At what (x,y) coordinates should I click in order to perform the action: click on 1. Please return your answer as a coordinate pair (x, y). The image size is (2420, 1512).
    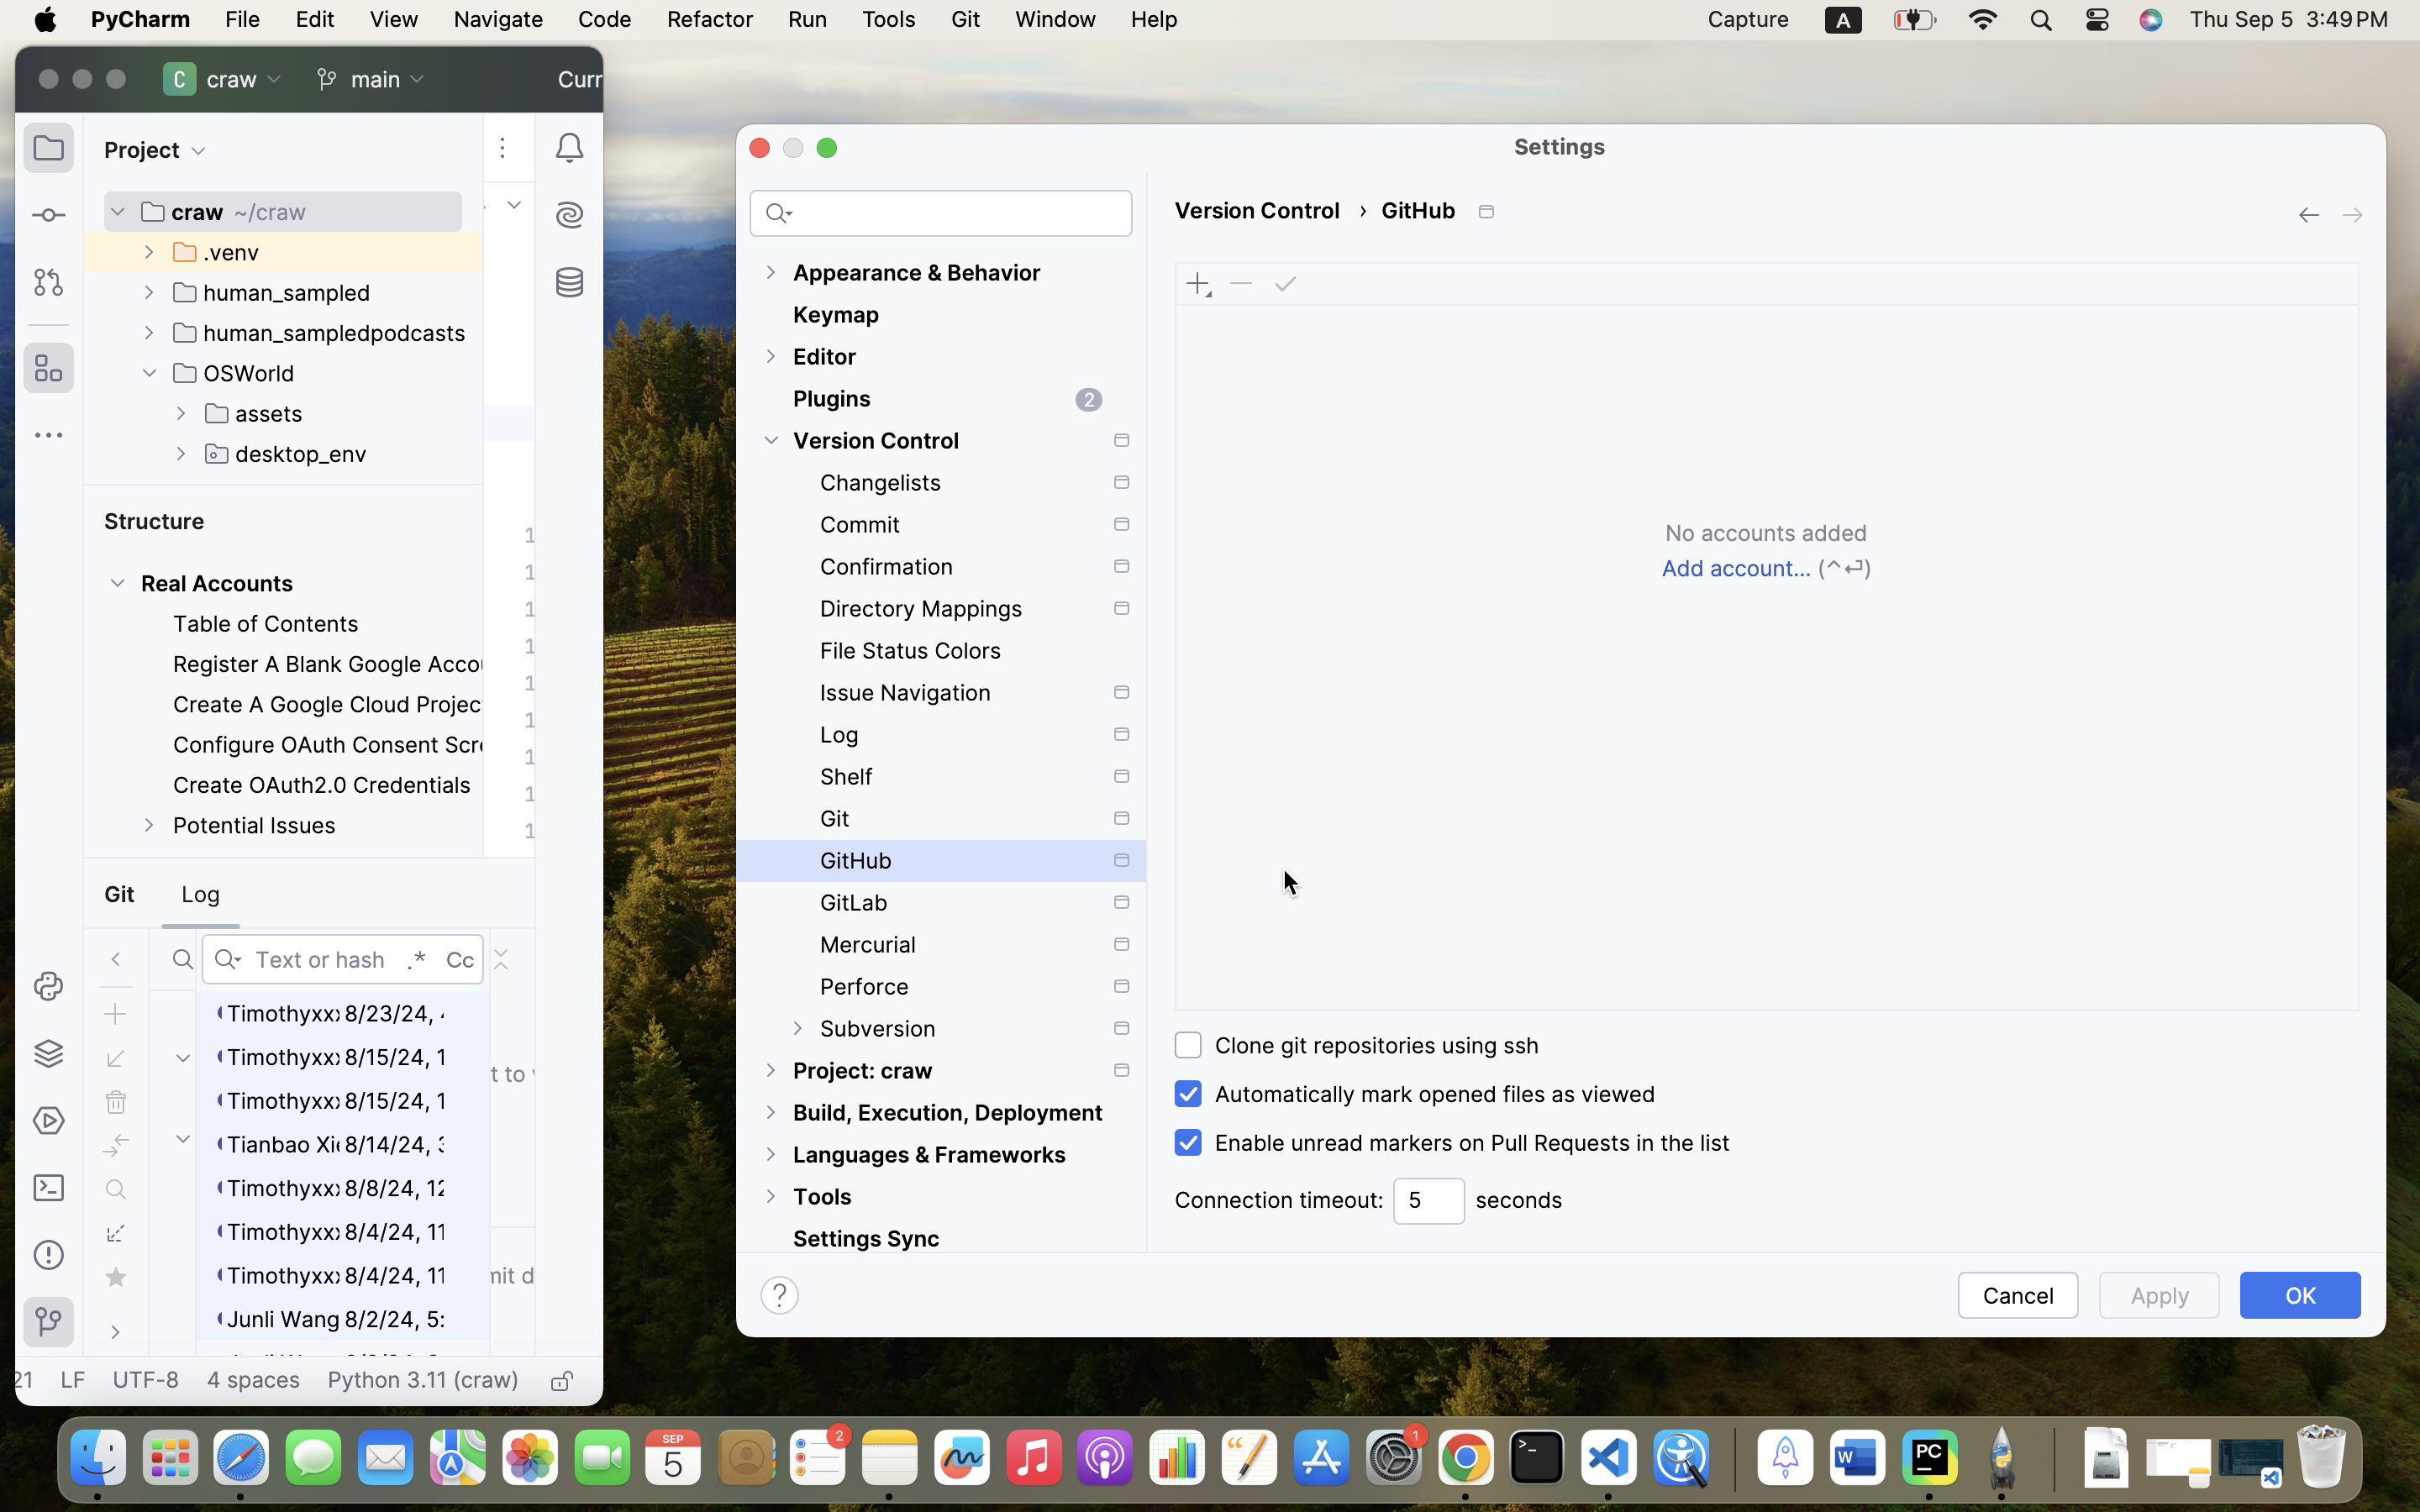
    Looking at the image, I should click on (1449, 1143).